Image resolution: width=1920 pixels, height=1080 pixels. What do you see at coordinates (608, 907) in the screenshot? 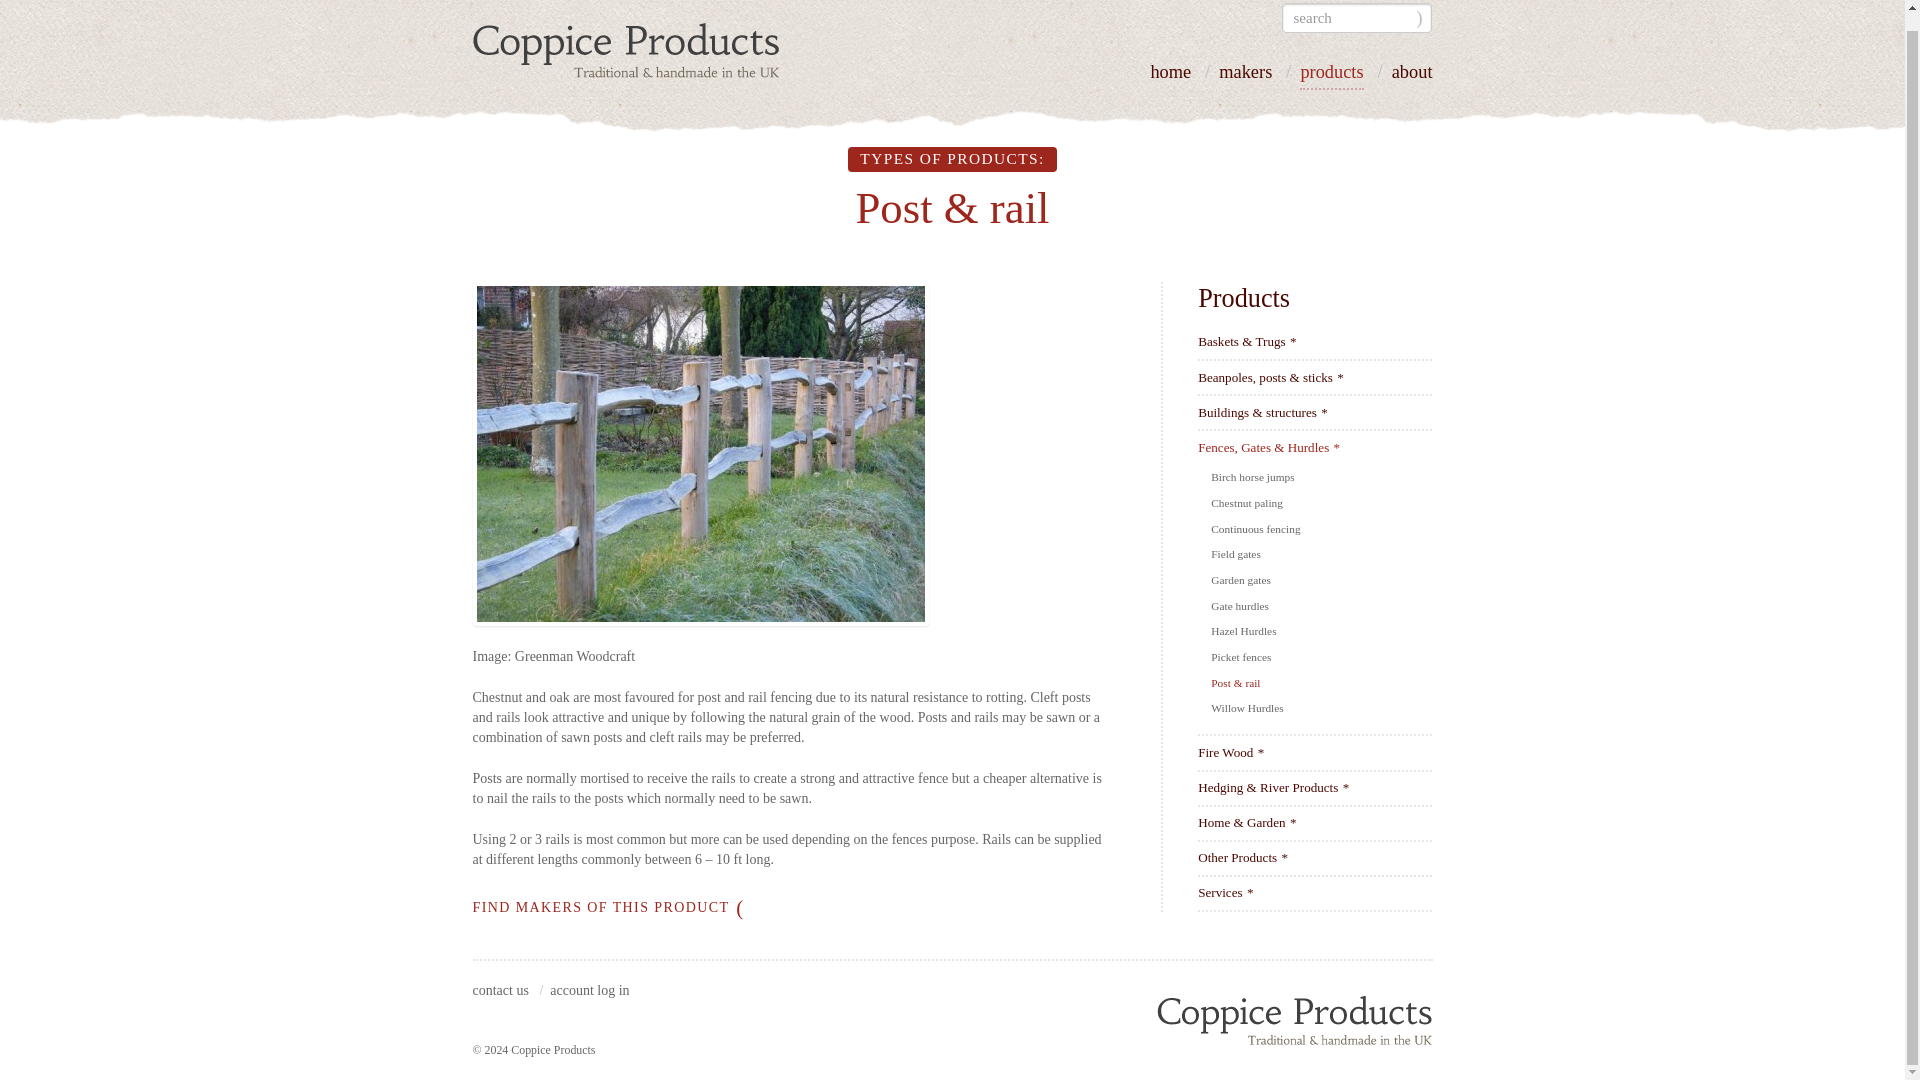
I see `FIND MAKERS OF THIS PRODUCT` at bounding box center [608, 907].